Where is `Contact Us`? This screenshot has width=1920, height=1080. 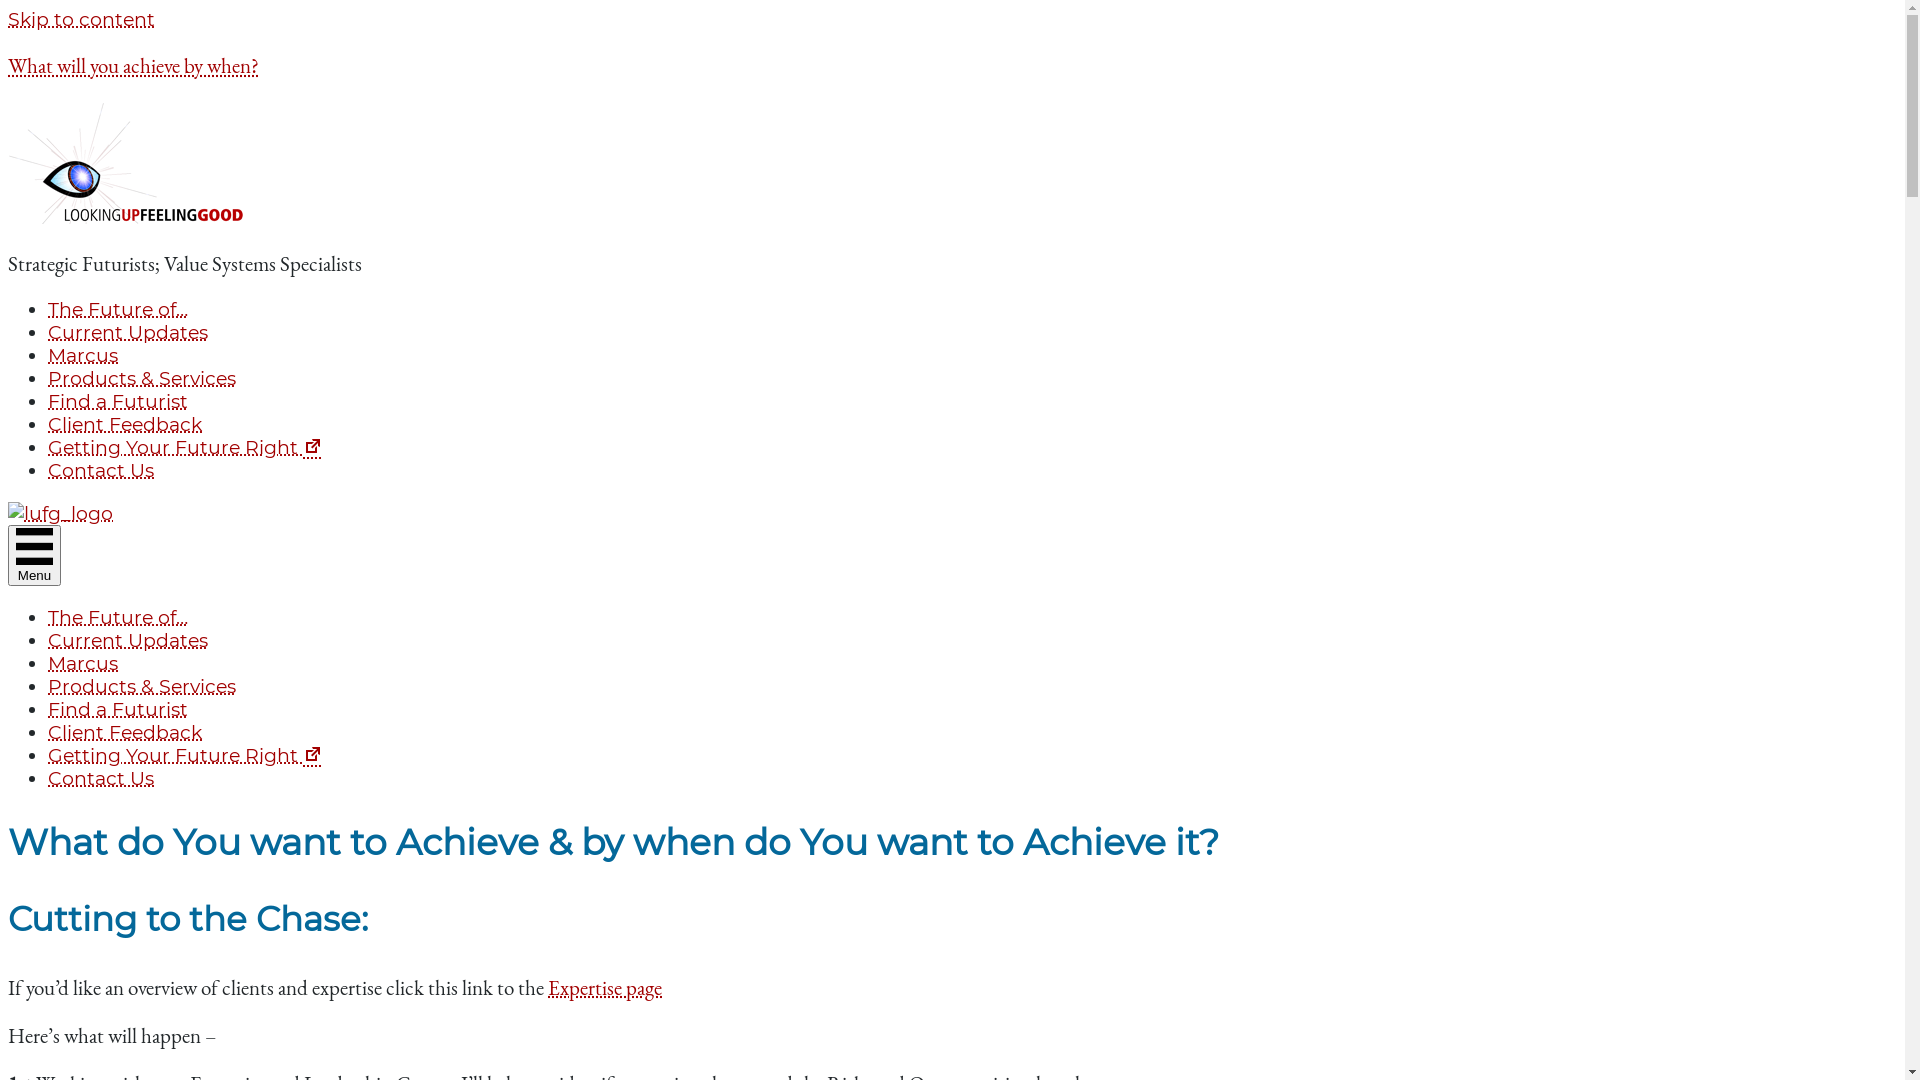 Contact Us is located at coordinates (101, 778).